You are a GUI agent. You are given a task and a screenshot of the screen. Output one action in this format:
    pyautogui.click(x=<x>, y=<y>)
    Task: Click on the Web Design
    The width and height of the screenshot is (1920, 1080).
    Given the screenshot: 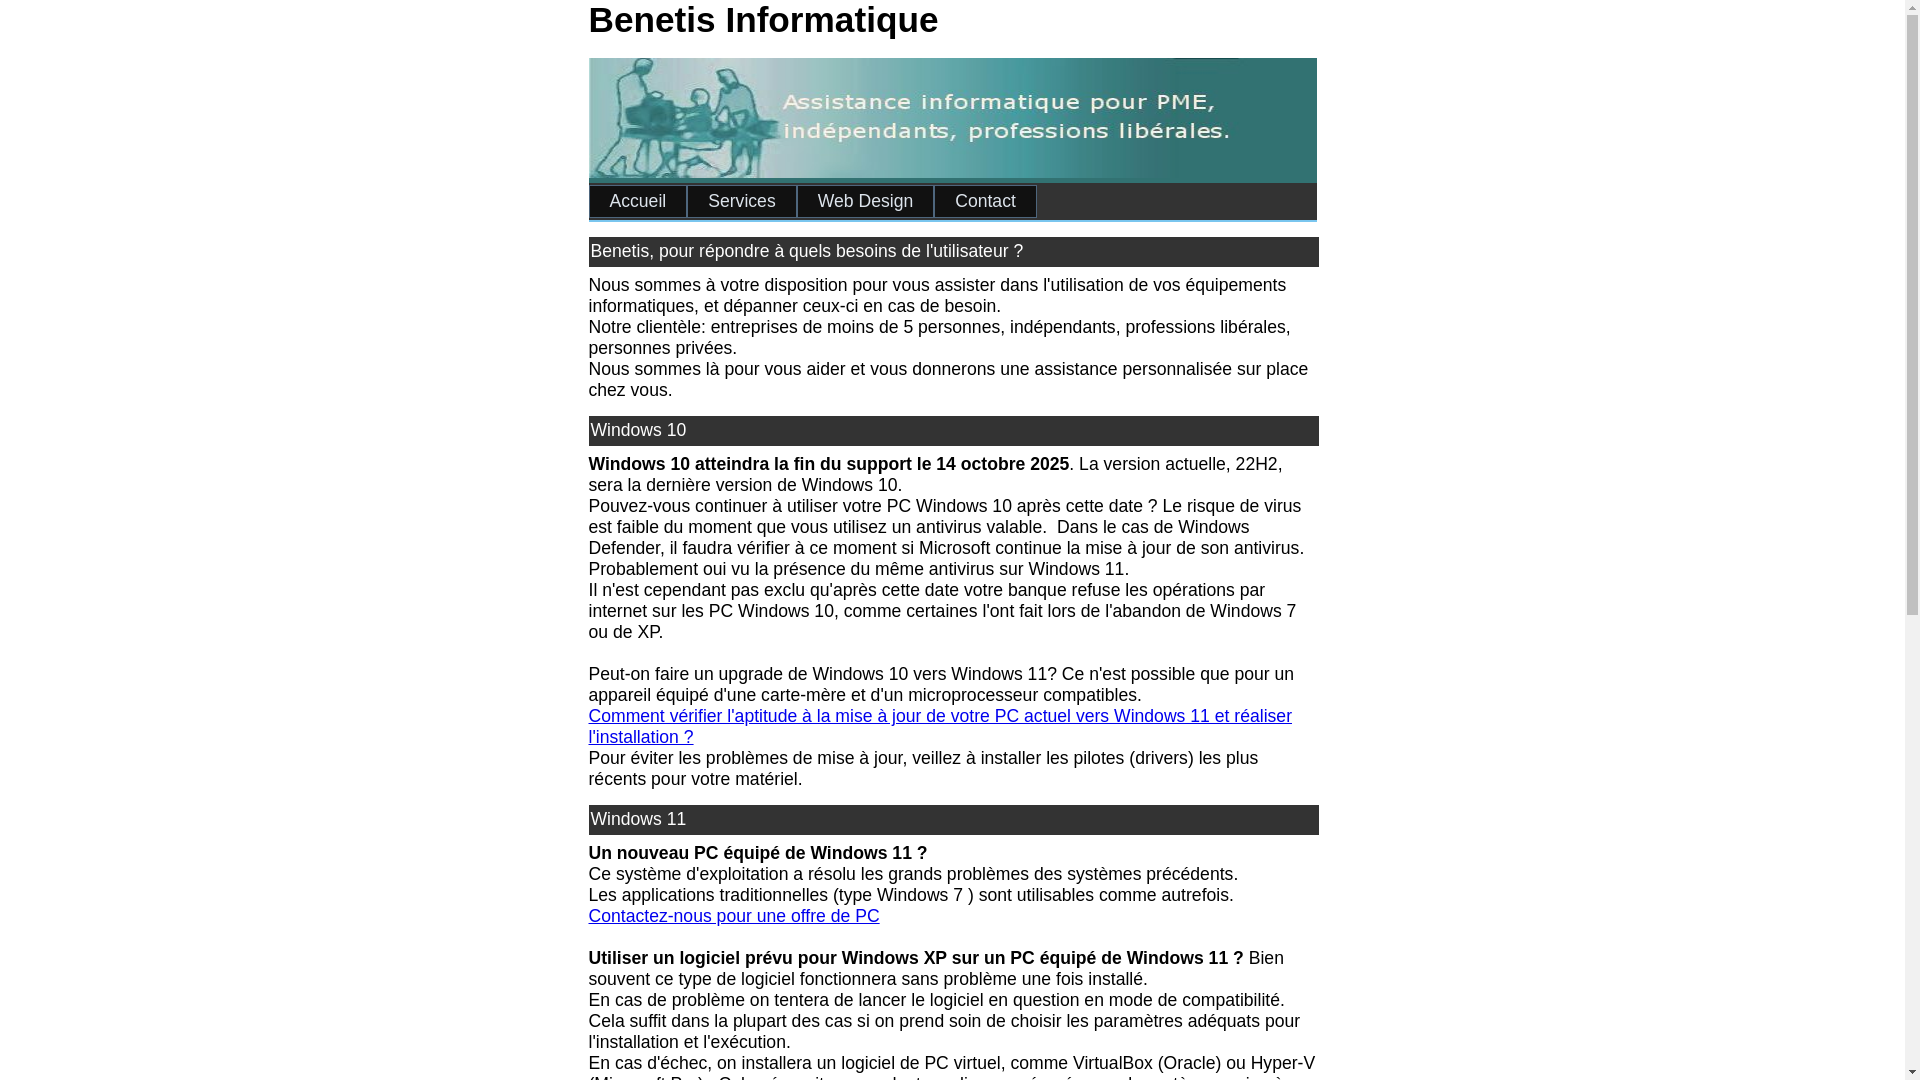 What is the action you would take?
    pyautogui.click(x=866, y=202)
    